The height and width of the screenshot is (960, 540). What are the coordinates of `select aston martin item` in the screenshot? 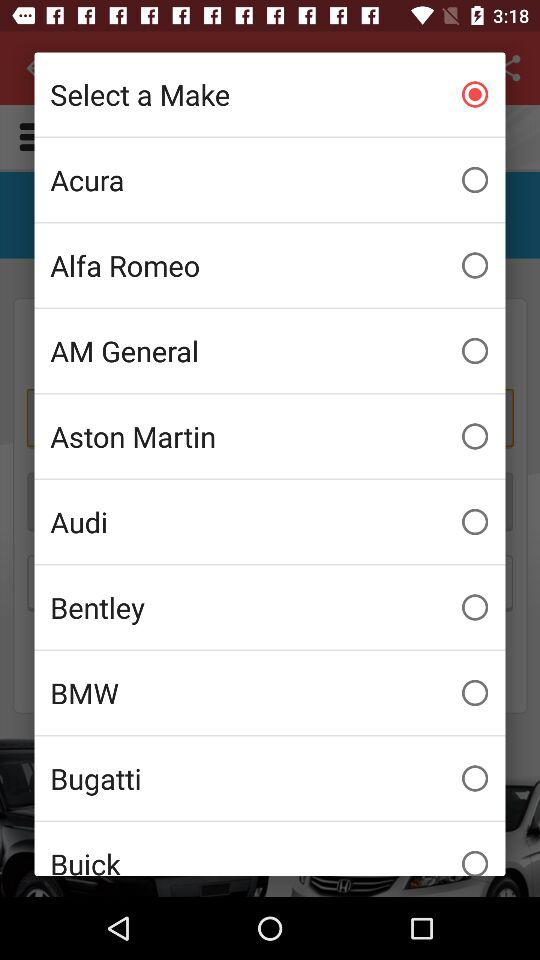 It's located at (270, 436).